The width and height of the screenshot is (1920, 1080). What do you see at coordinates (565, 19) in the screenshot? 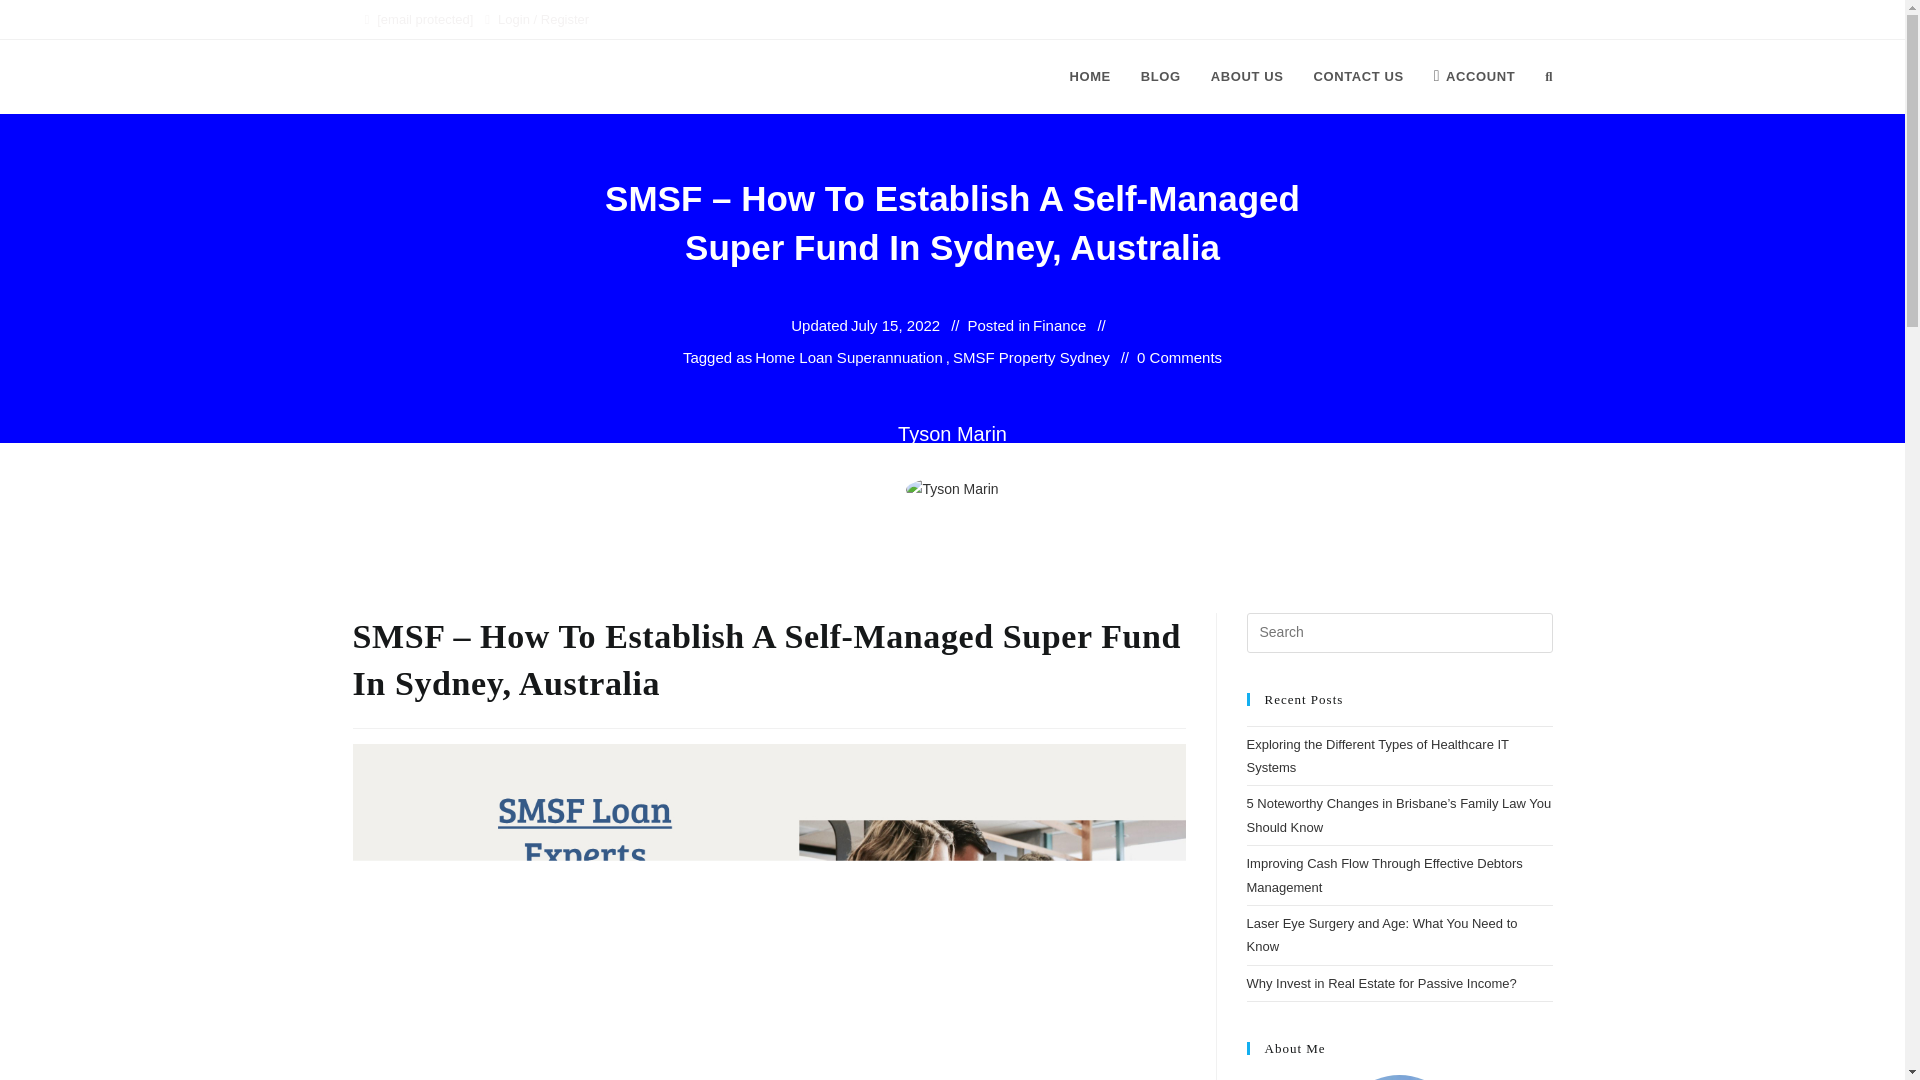
I see `Register` at bounding box center [565, 19].